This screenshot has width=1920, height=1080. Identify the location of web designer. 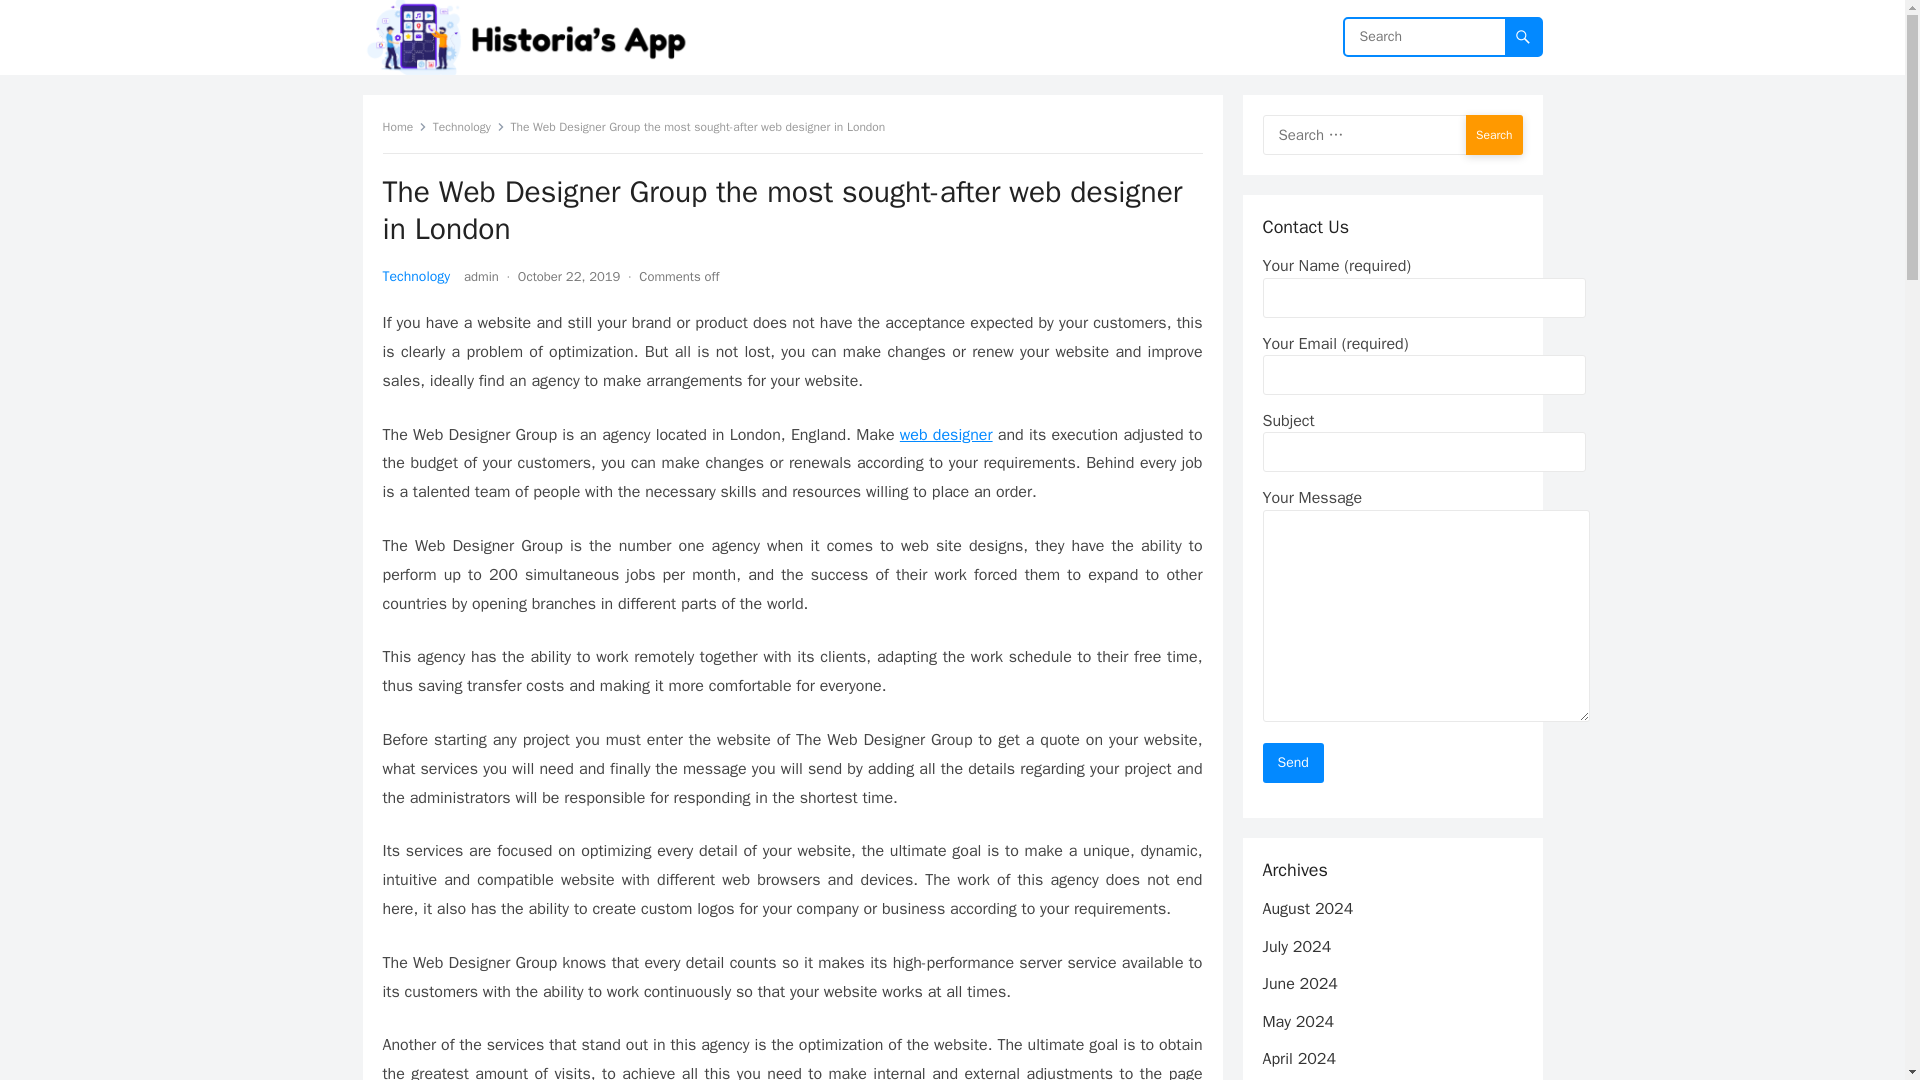
(946, 434).